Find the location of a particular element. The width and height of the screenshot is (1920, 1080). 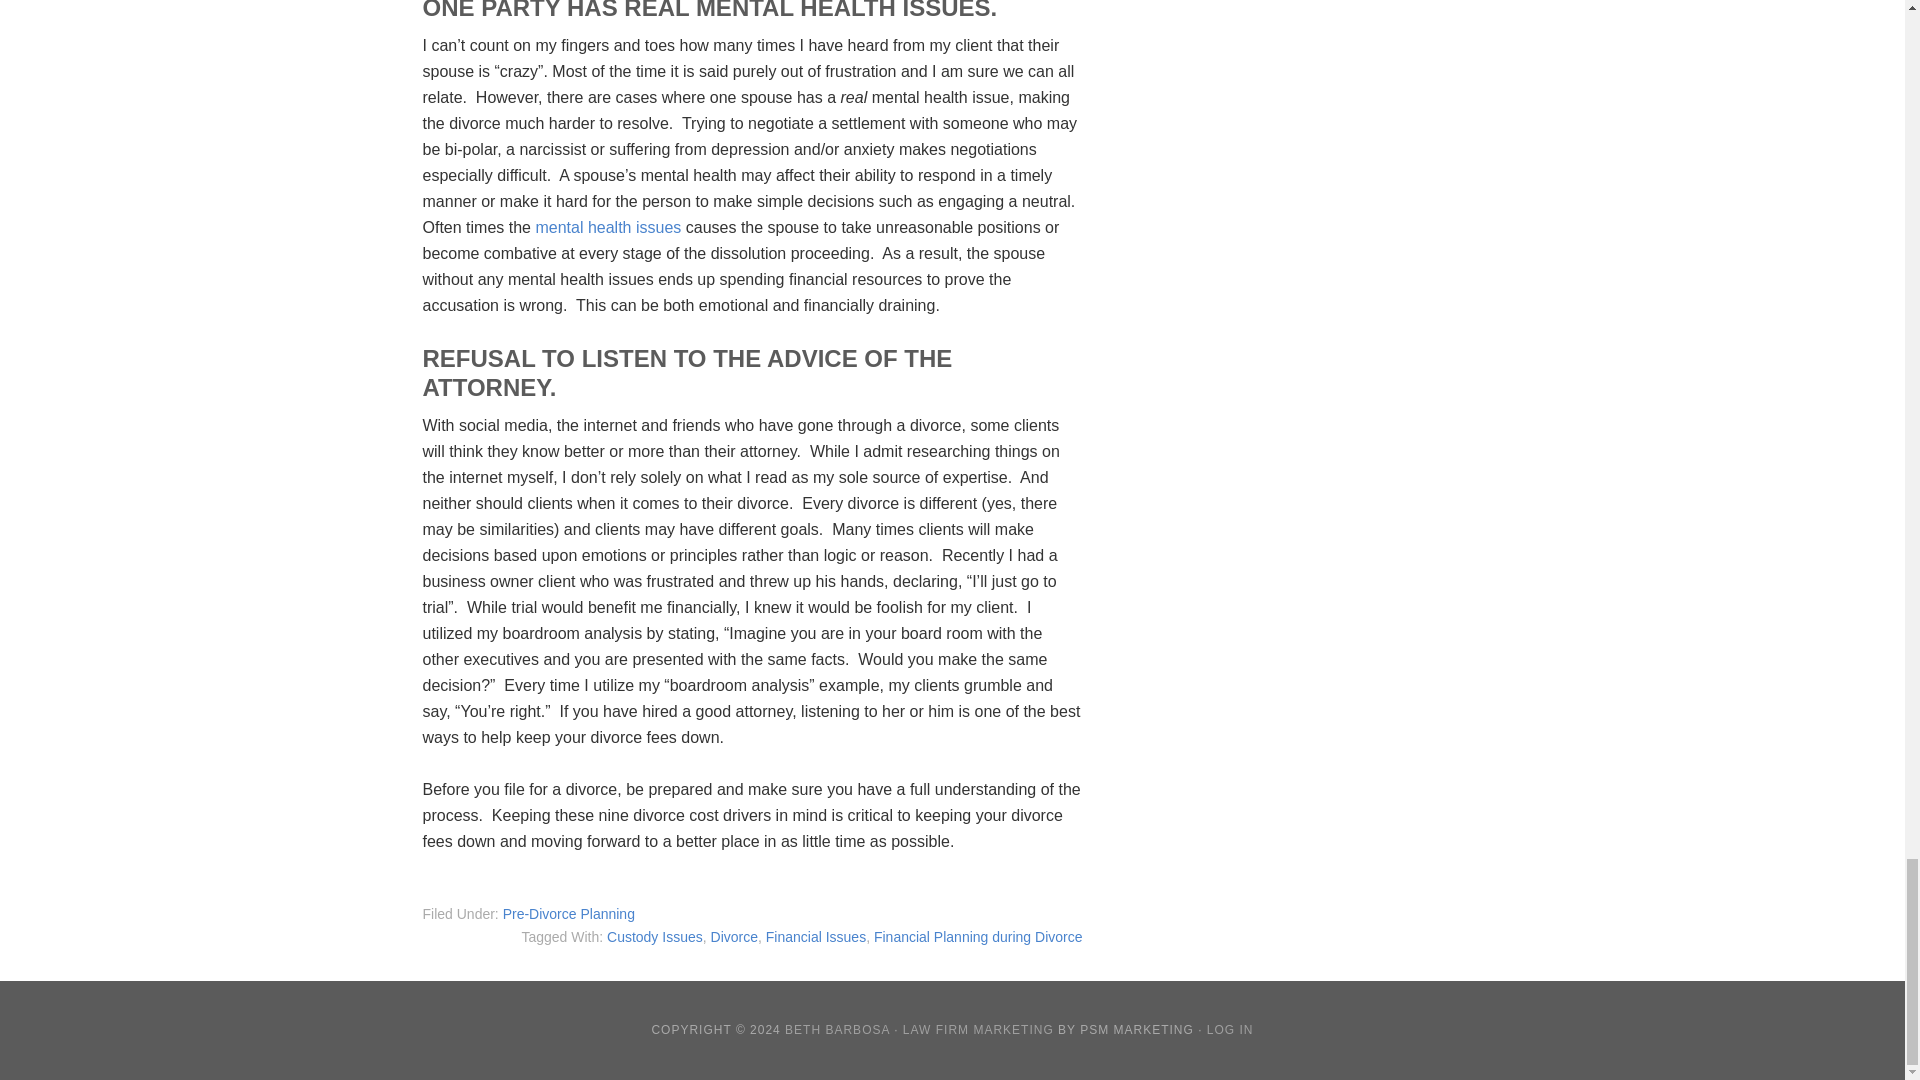

LOG IN is located at coordinates (1230, 1029).